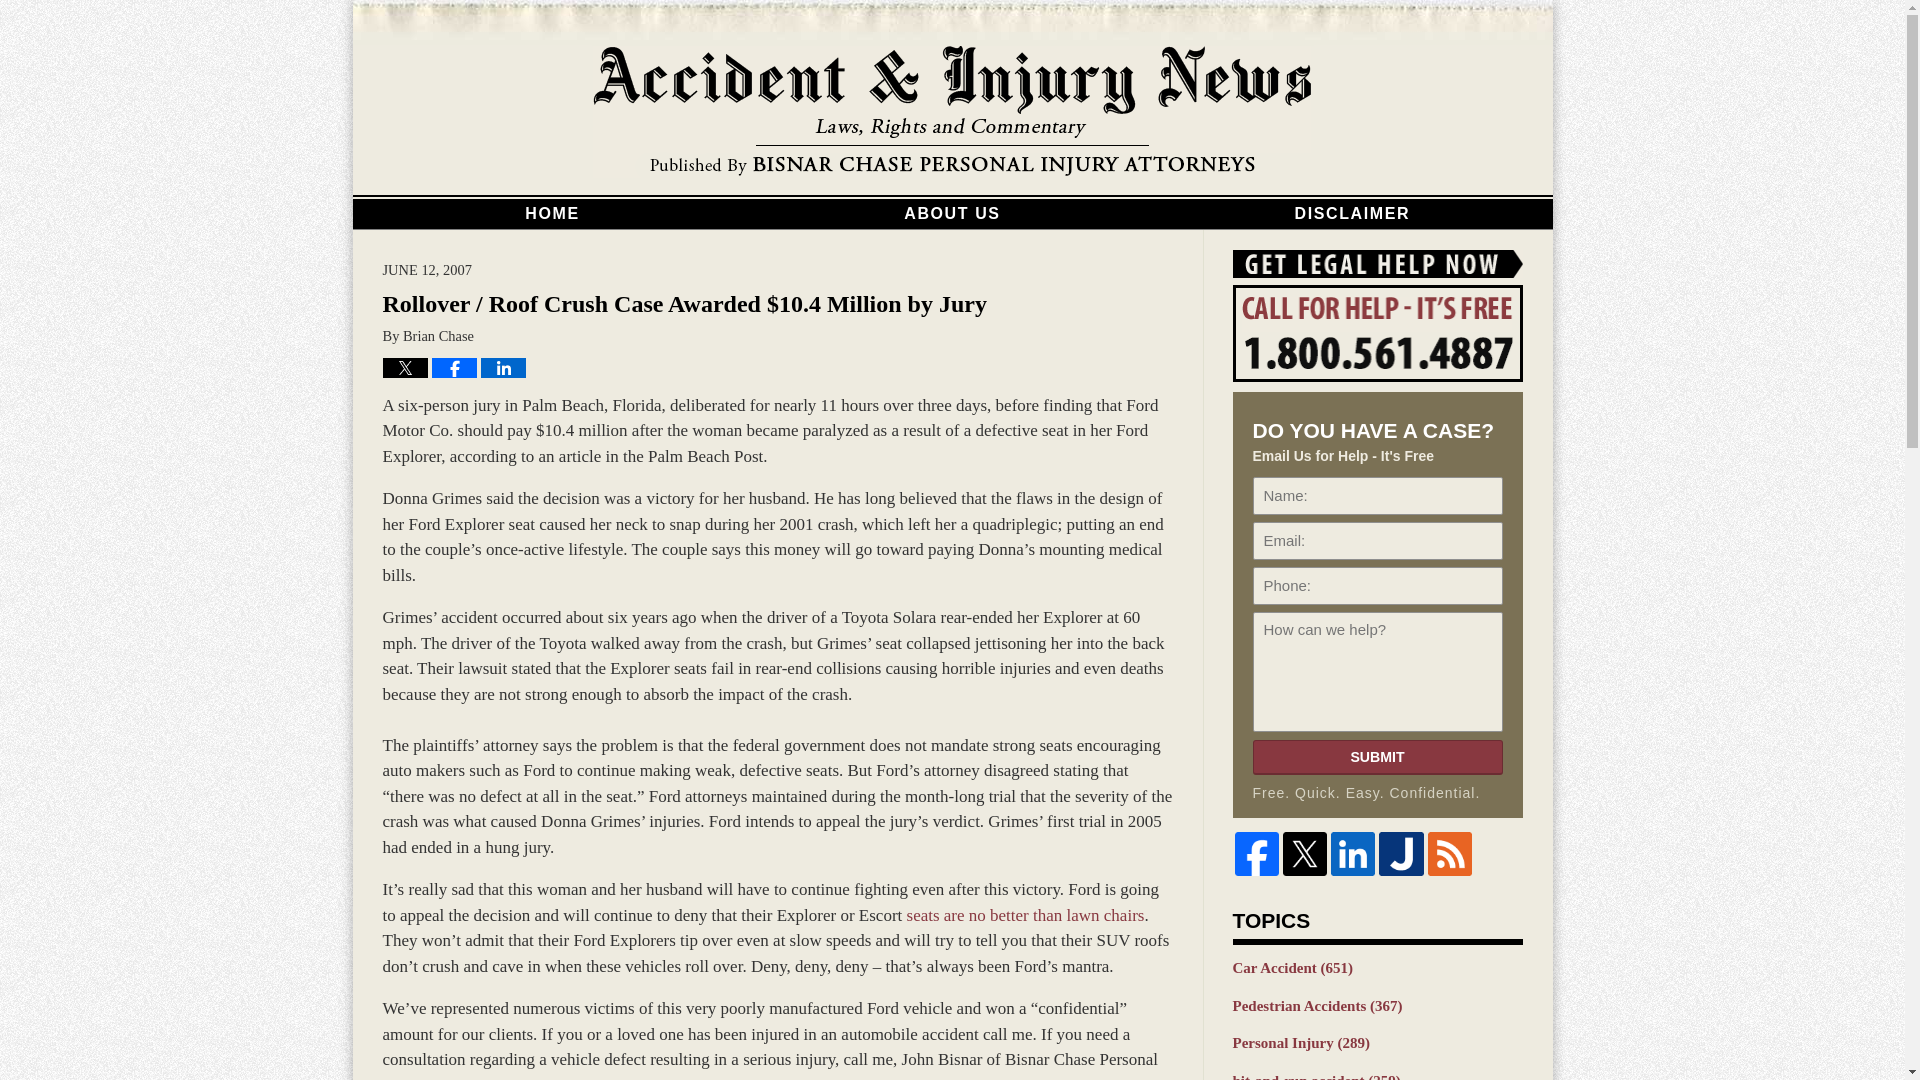  I want to click on California Injury Blog, so click(952, 112).